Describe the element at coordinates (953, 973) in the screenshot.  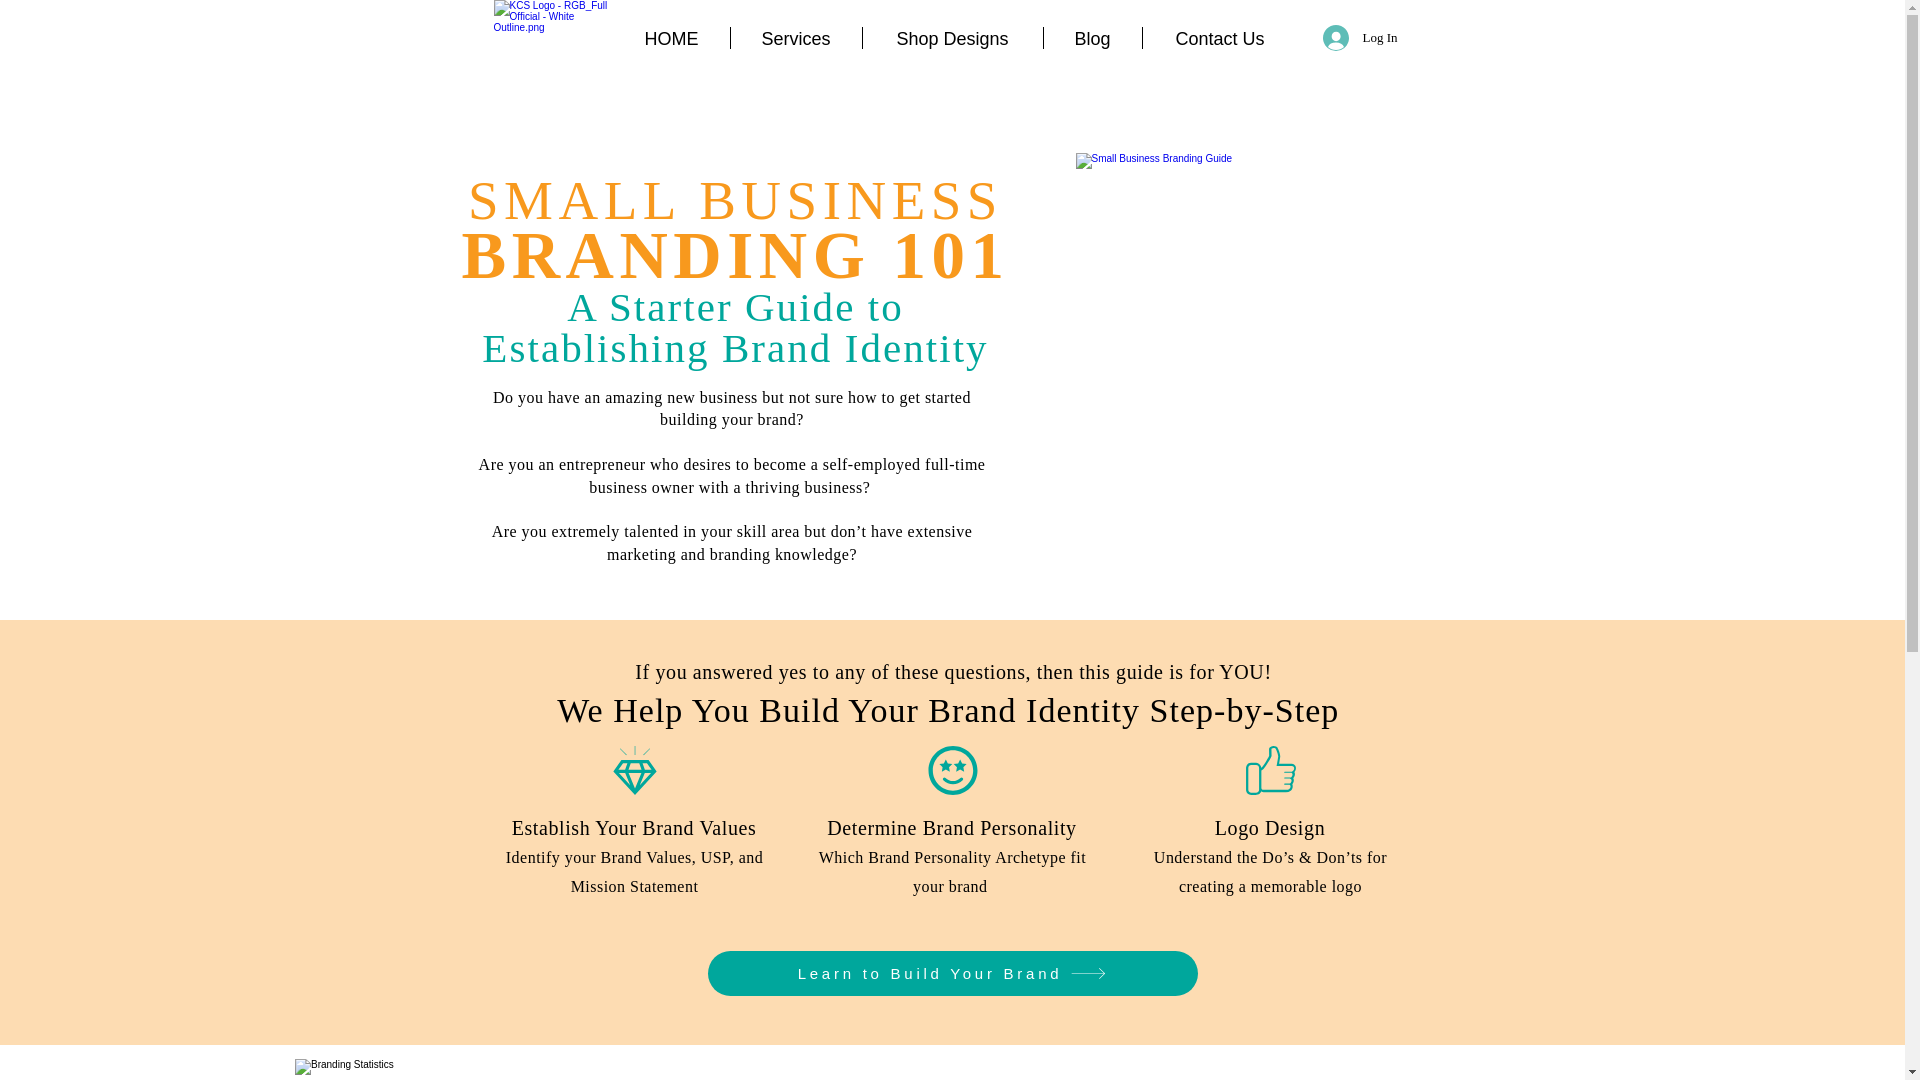
I see `Learn to Build Your Brand` at that location.